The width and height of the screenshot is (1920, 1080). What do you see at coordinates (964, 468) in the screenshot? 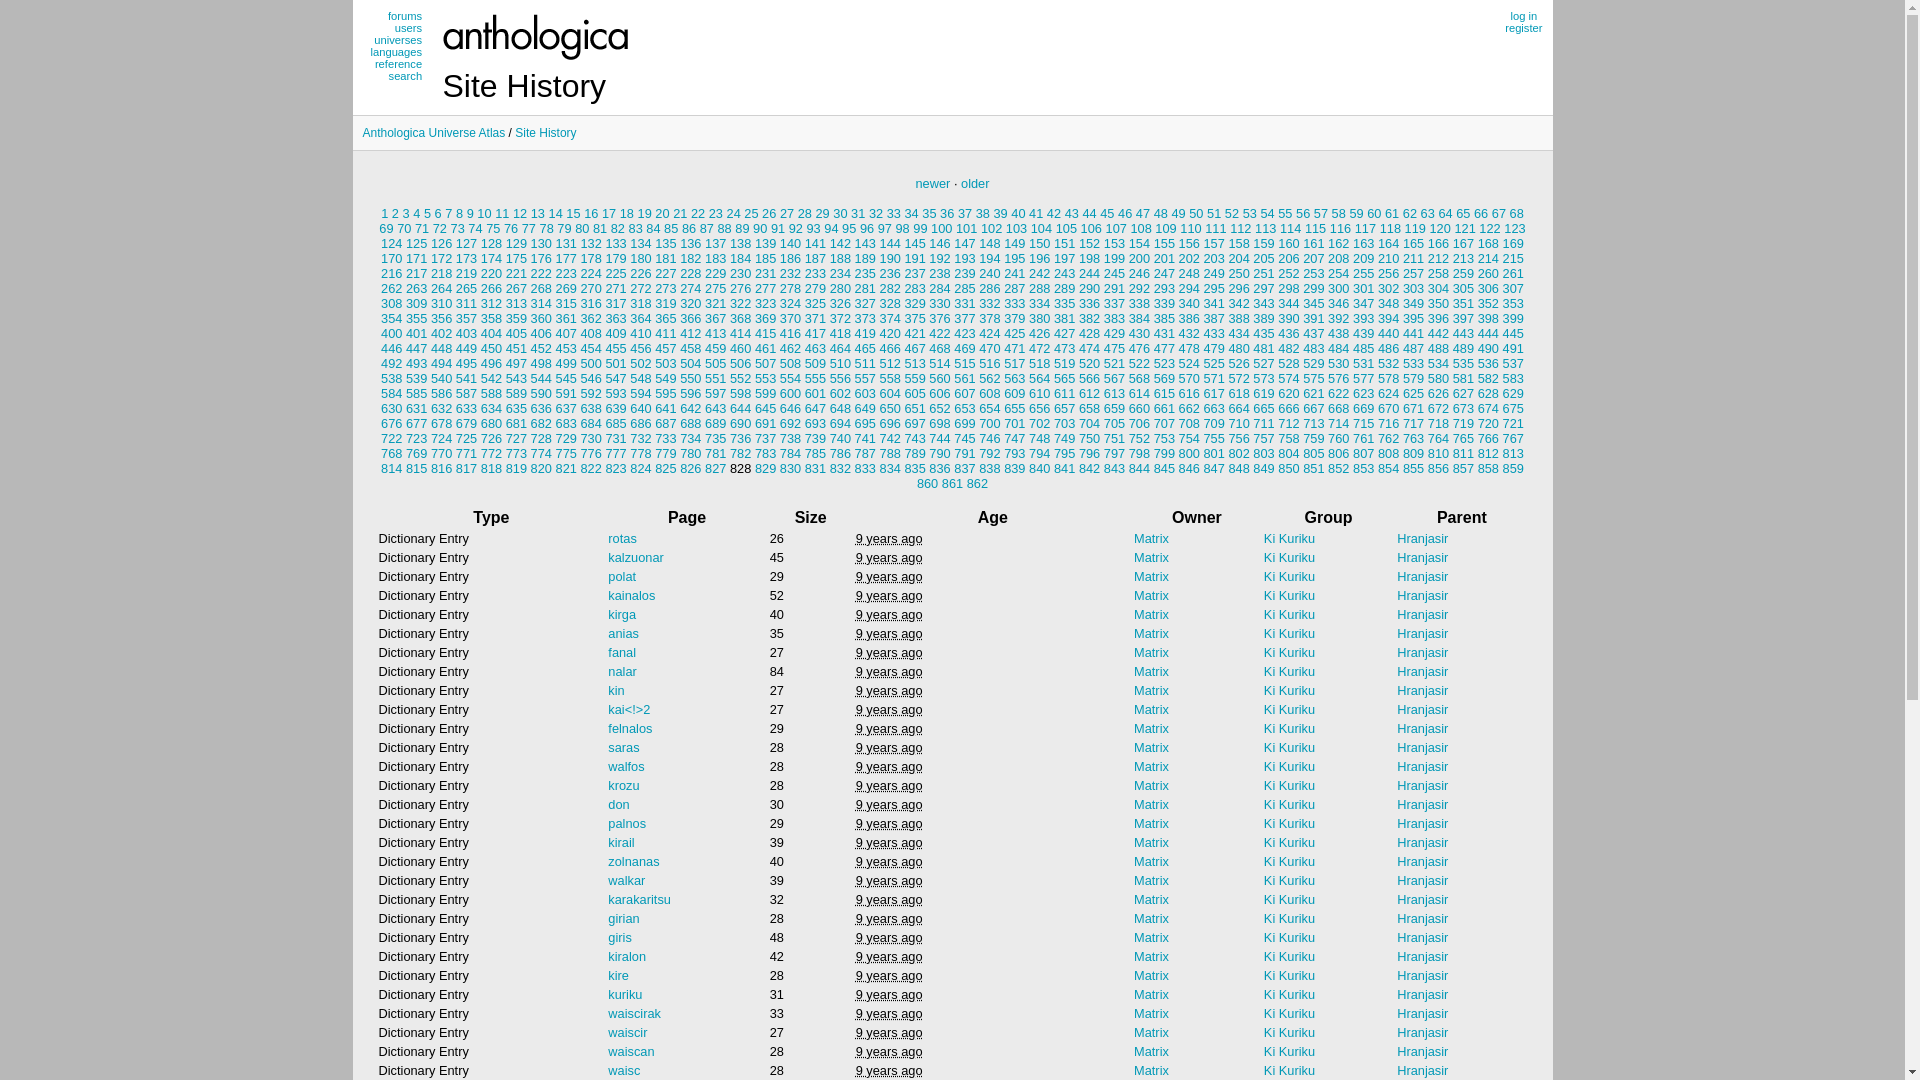
I see `837` at bounding box center [964, 468].